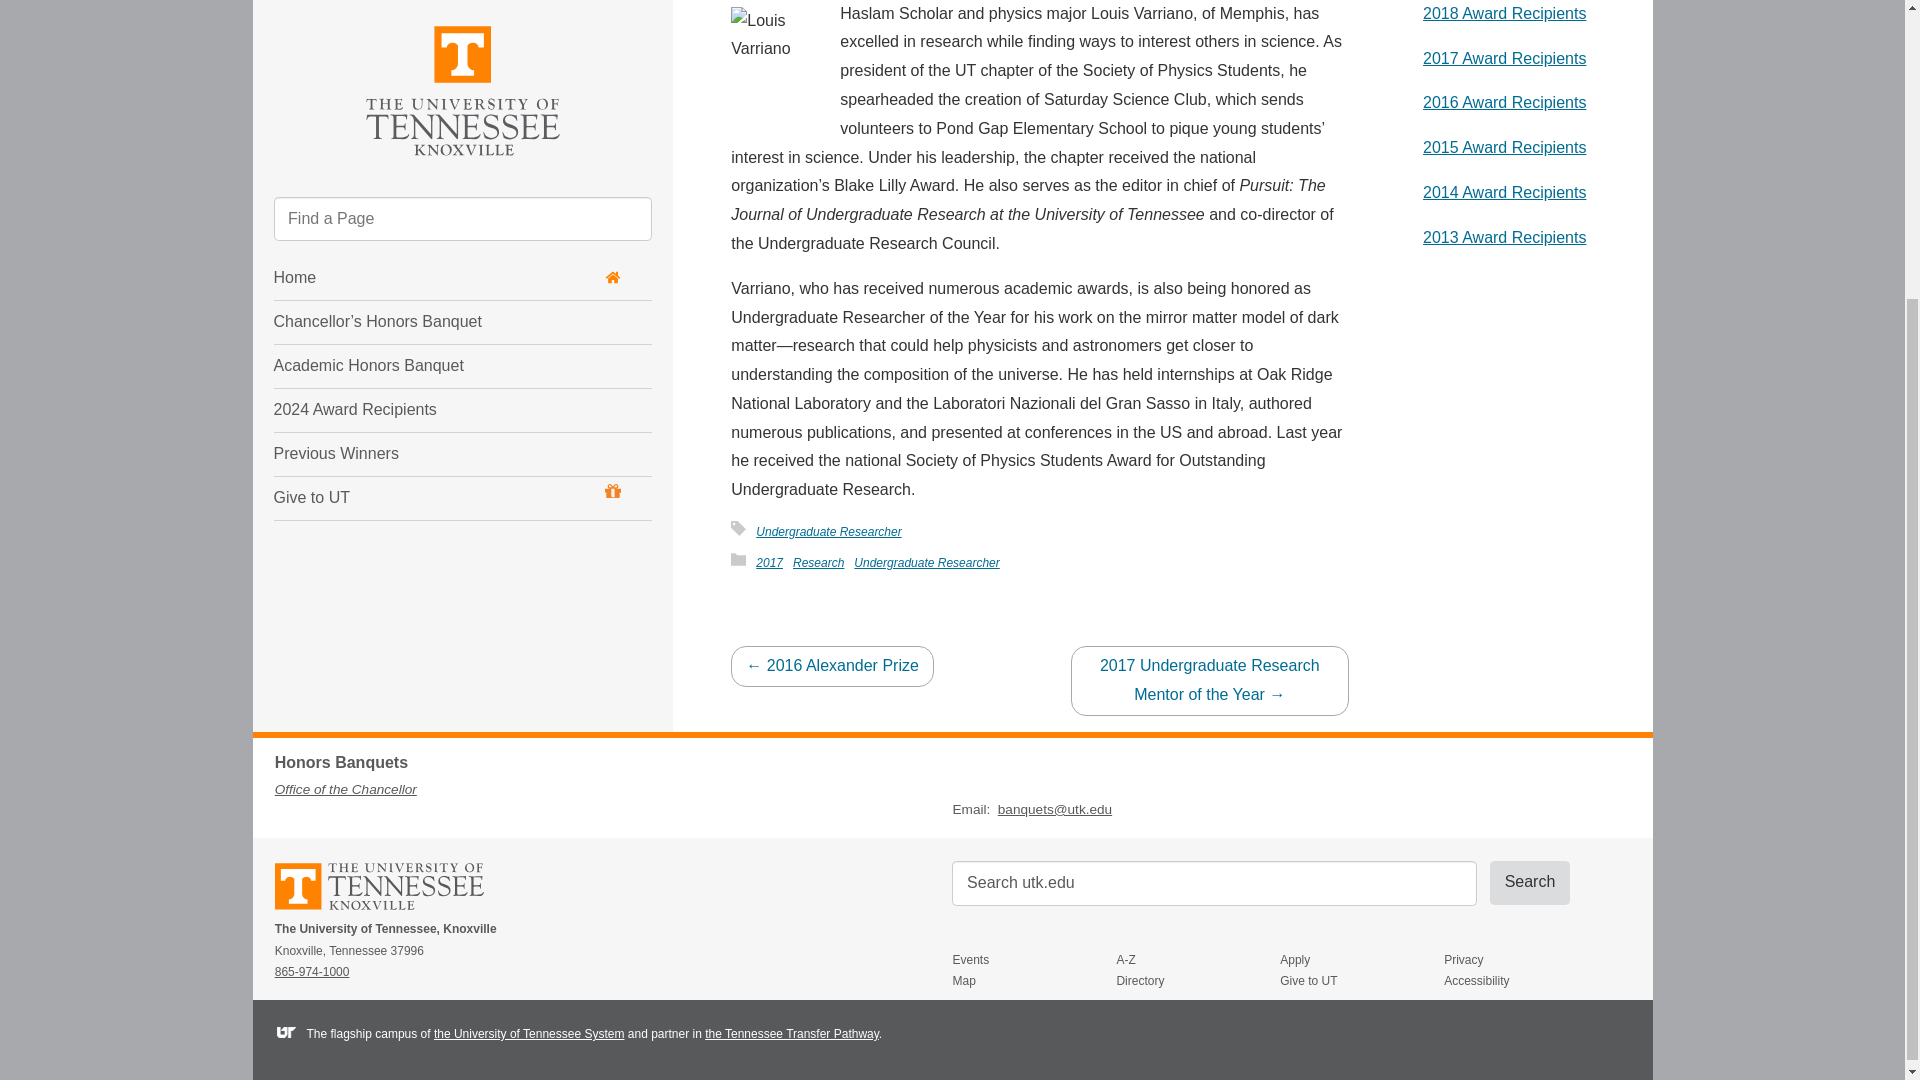  I want to click on Search, so click(1530, 882).